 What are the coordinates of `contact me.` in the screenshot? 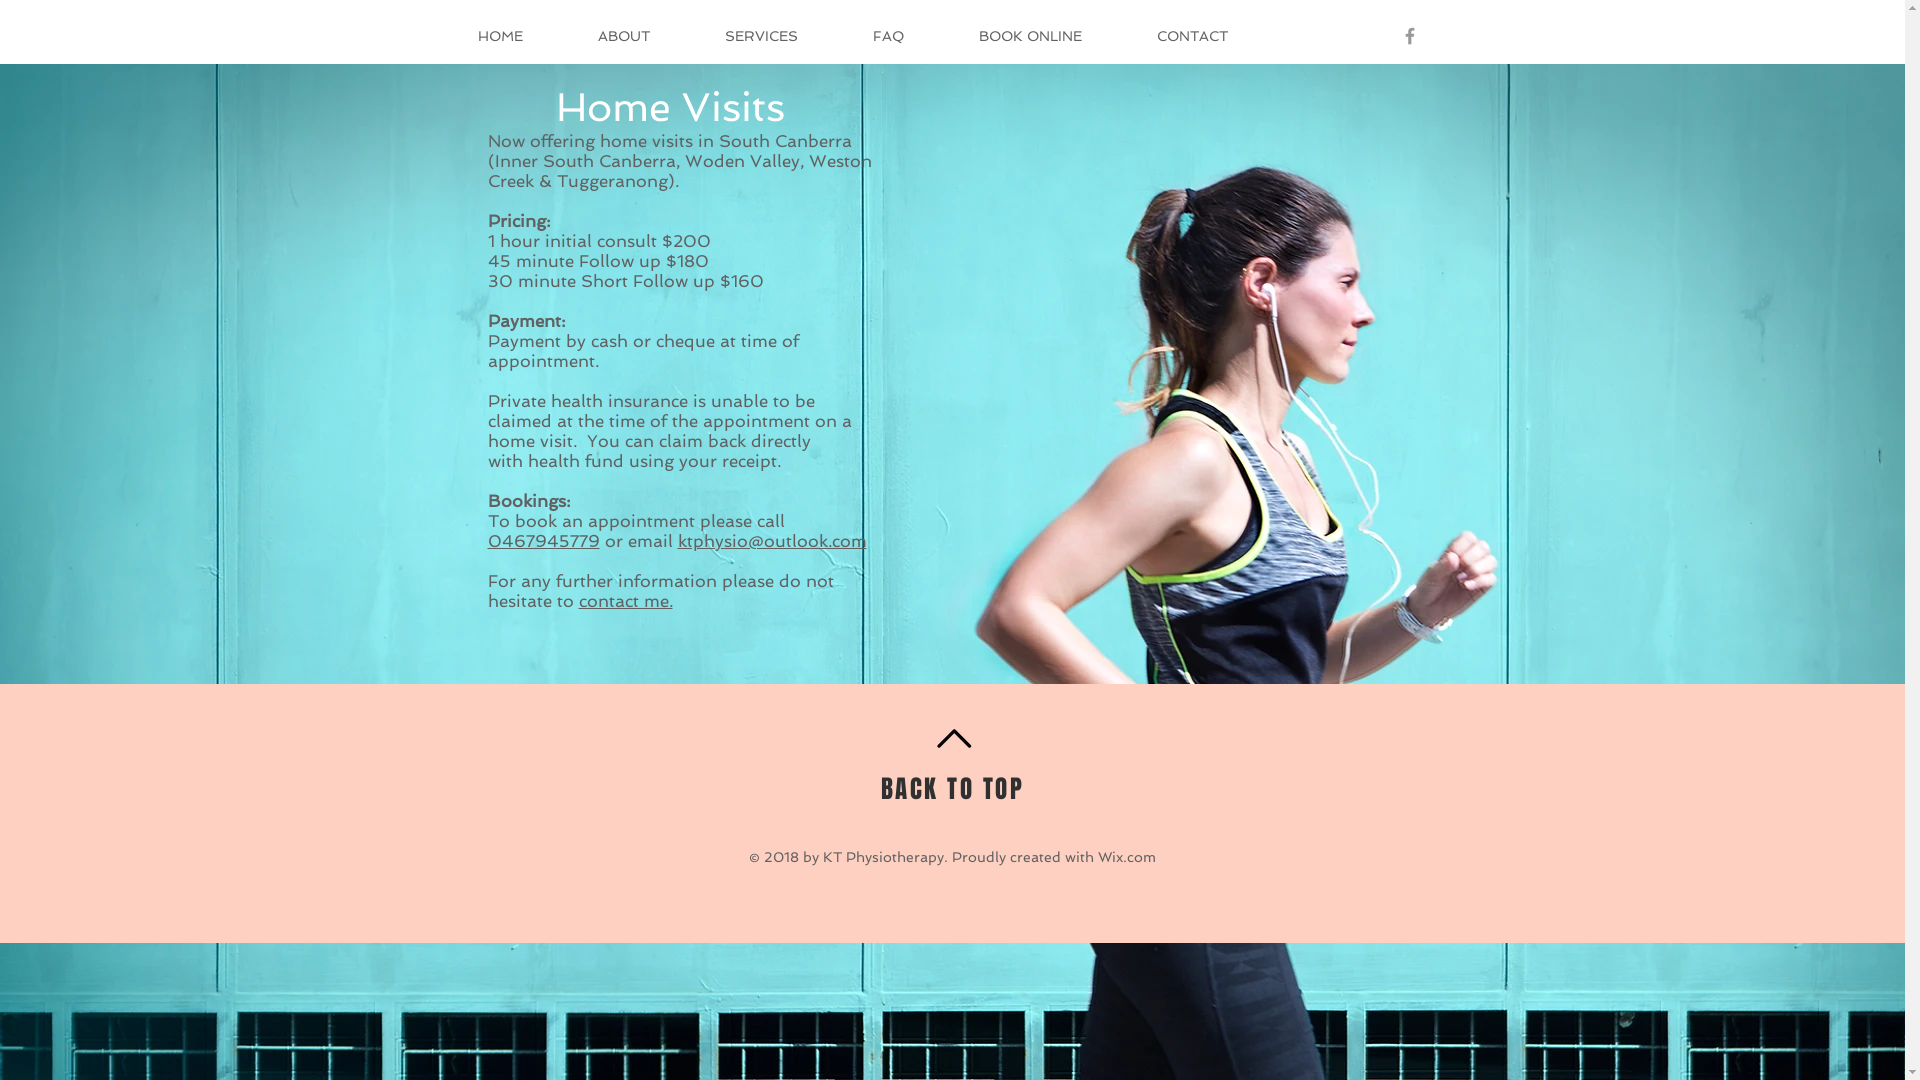 It's located at (625, 601).